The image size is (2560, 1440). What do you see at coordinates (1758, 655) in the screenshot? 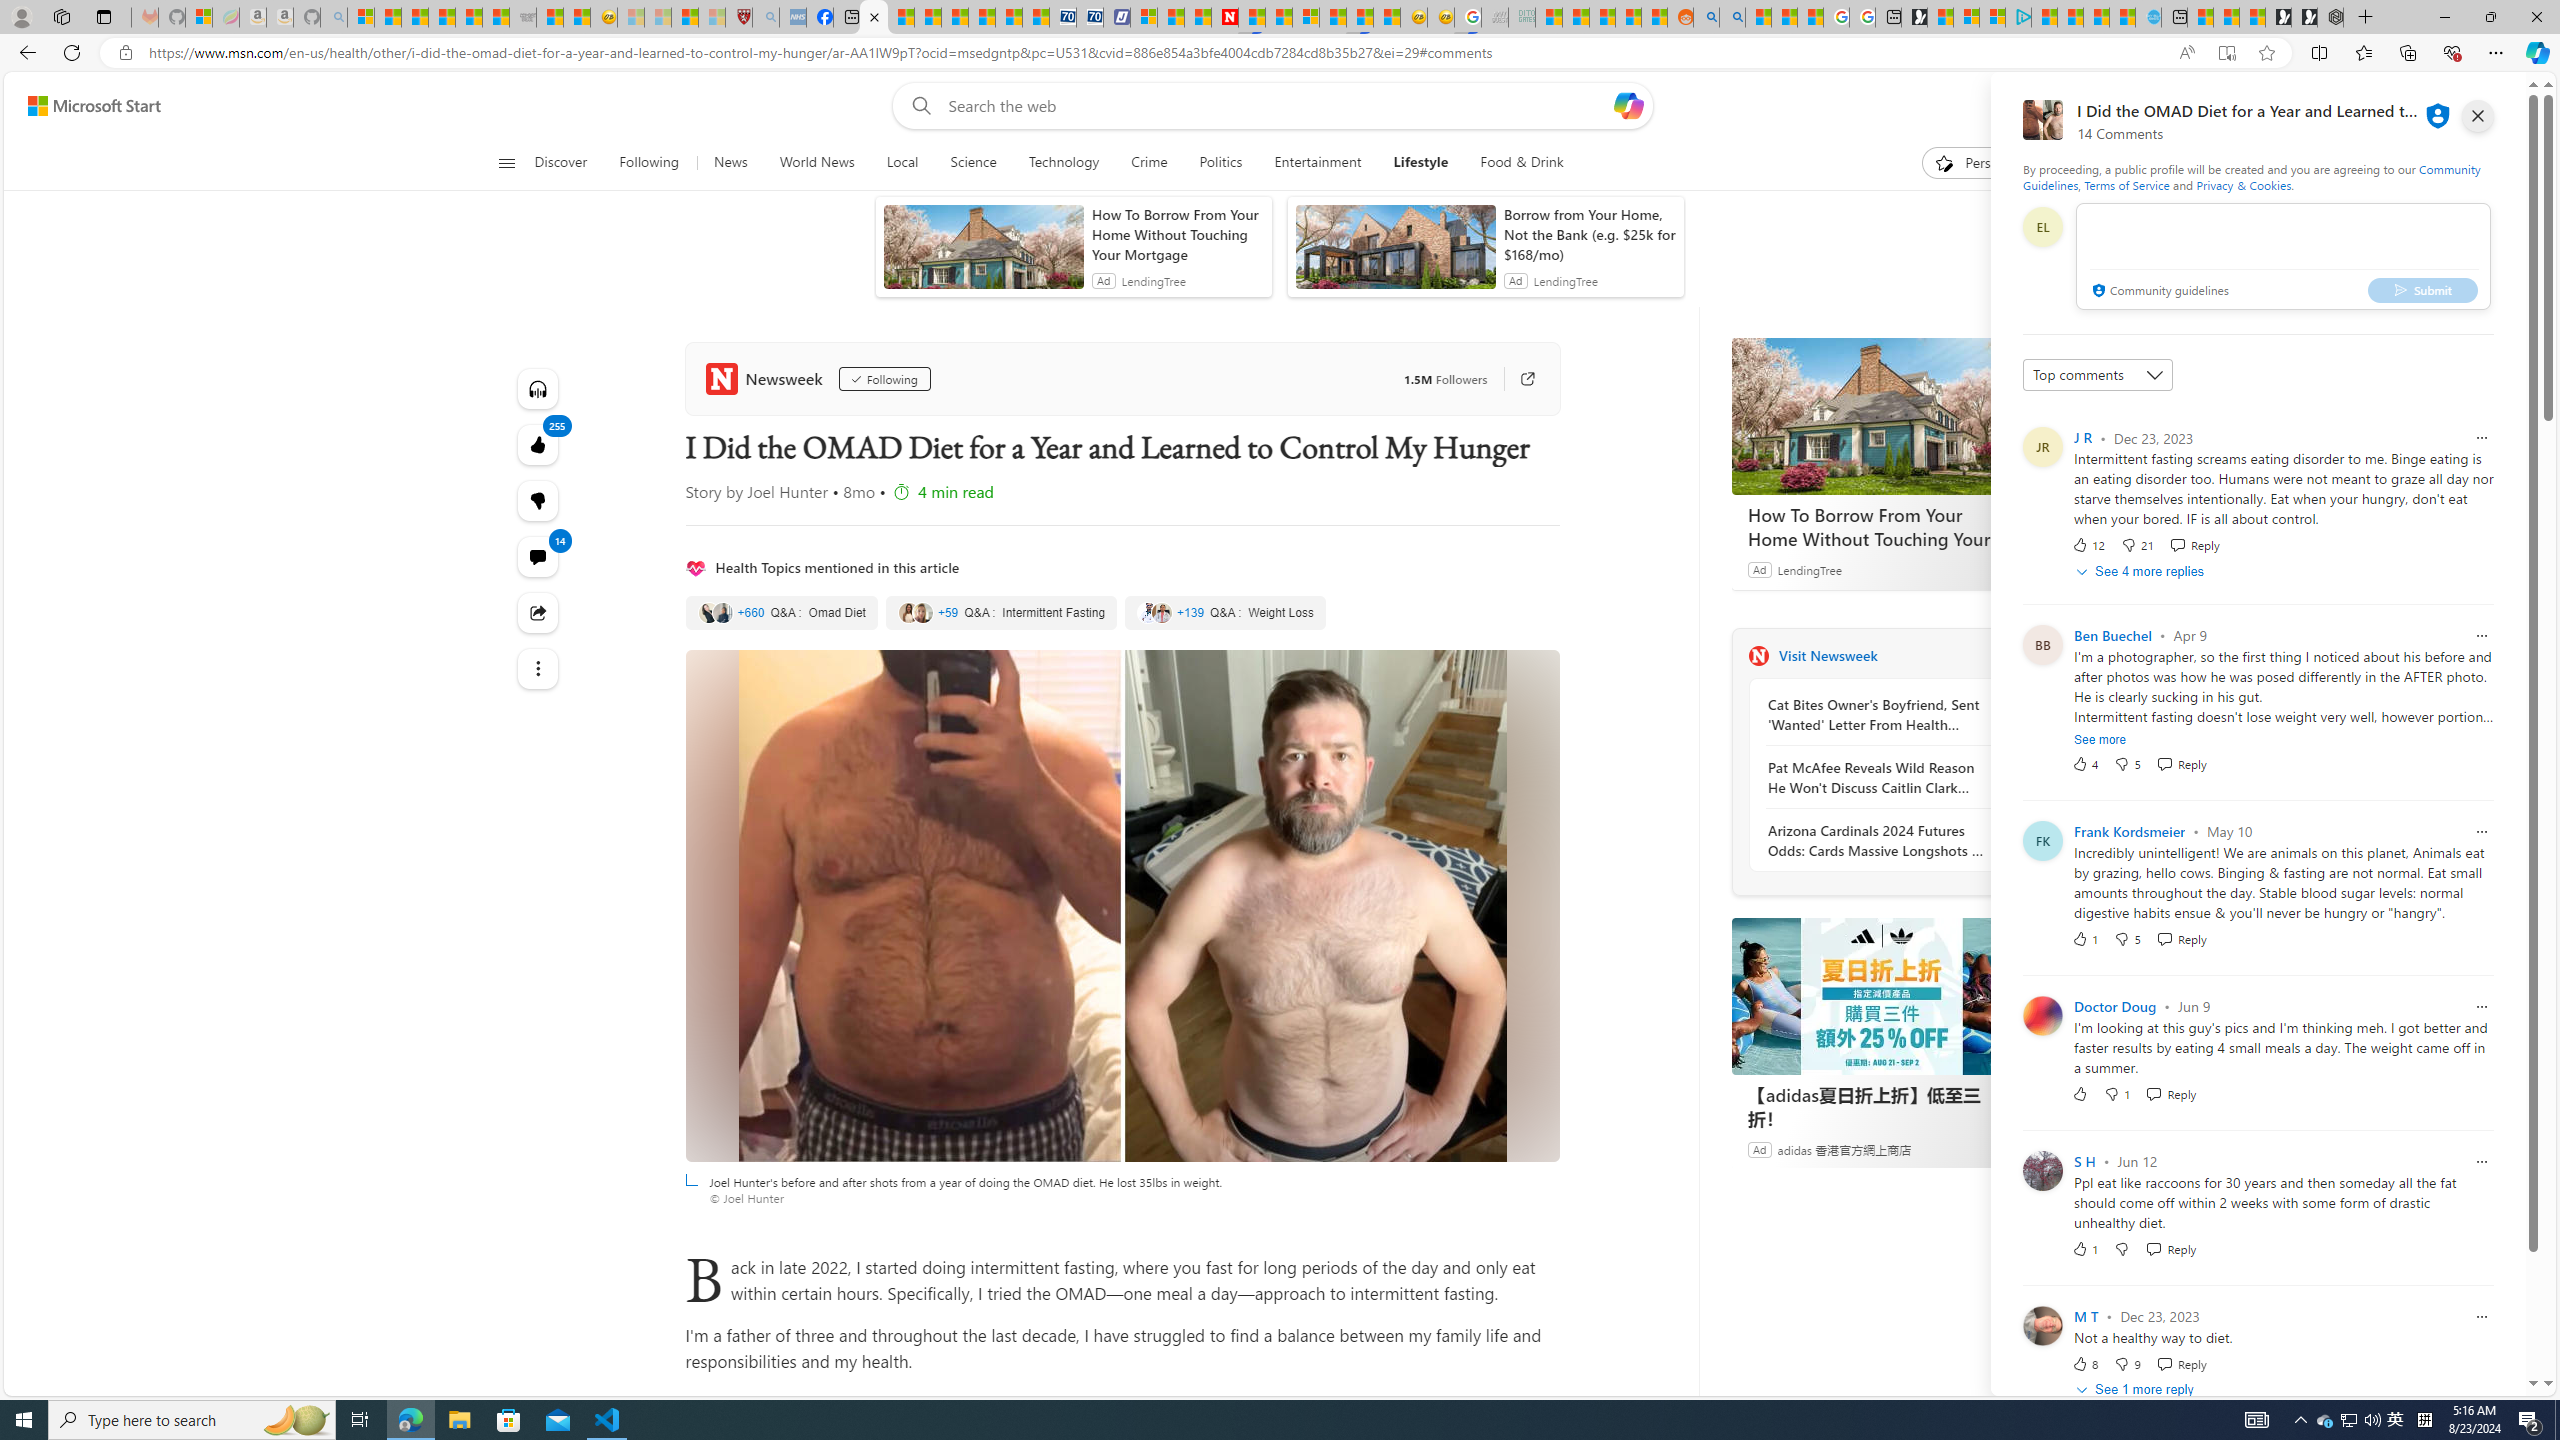
I see `Newsweek` at bounding box center [1758, 655].